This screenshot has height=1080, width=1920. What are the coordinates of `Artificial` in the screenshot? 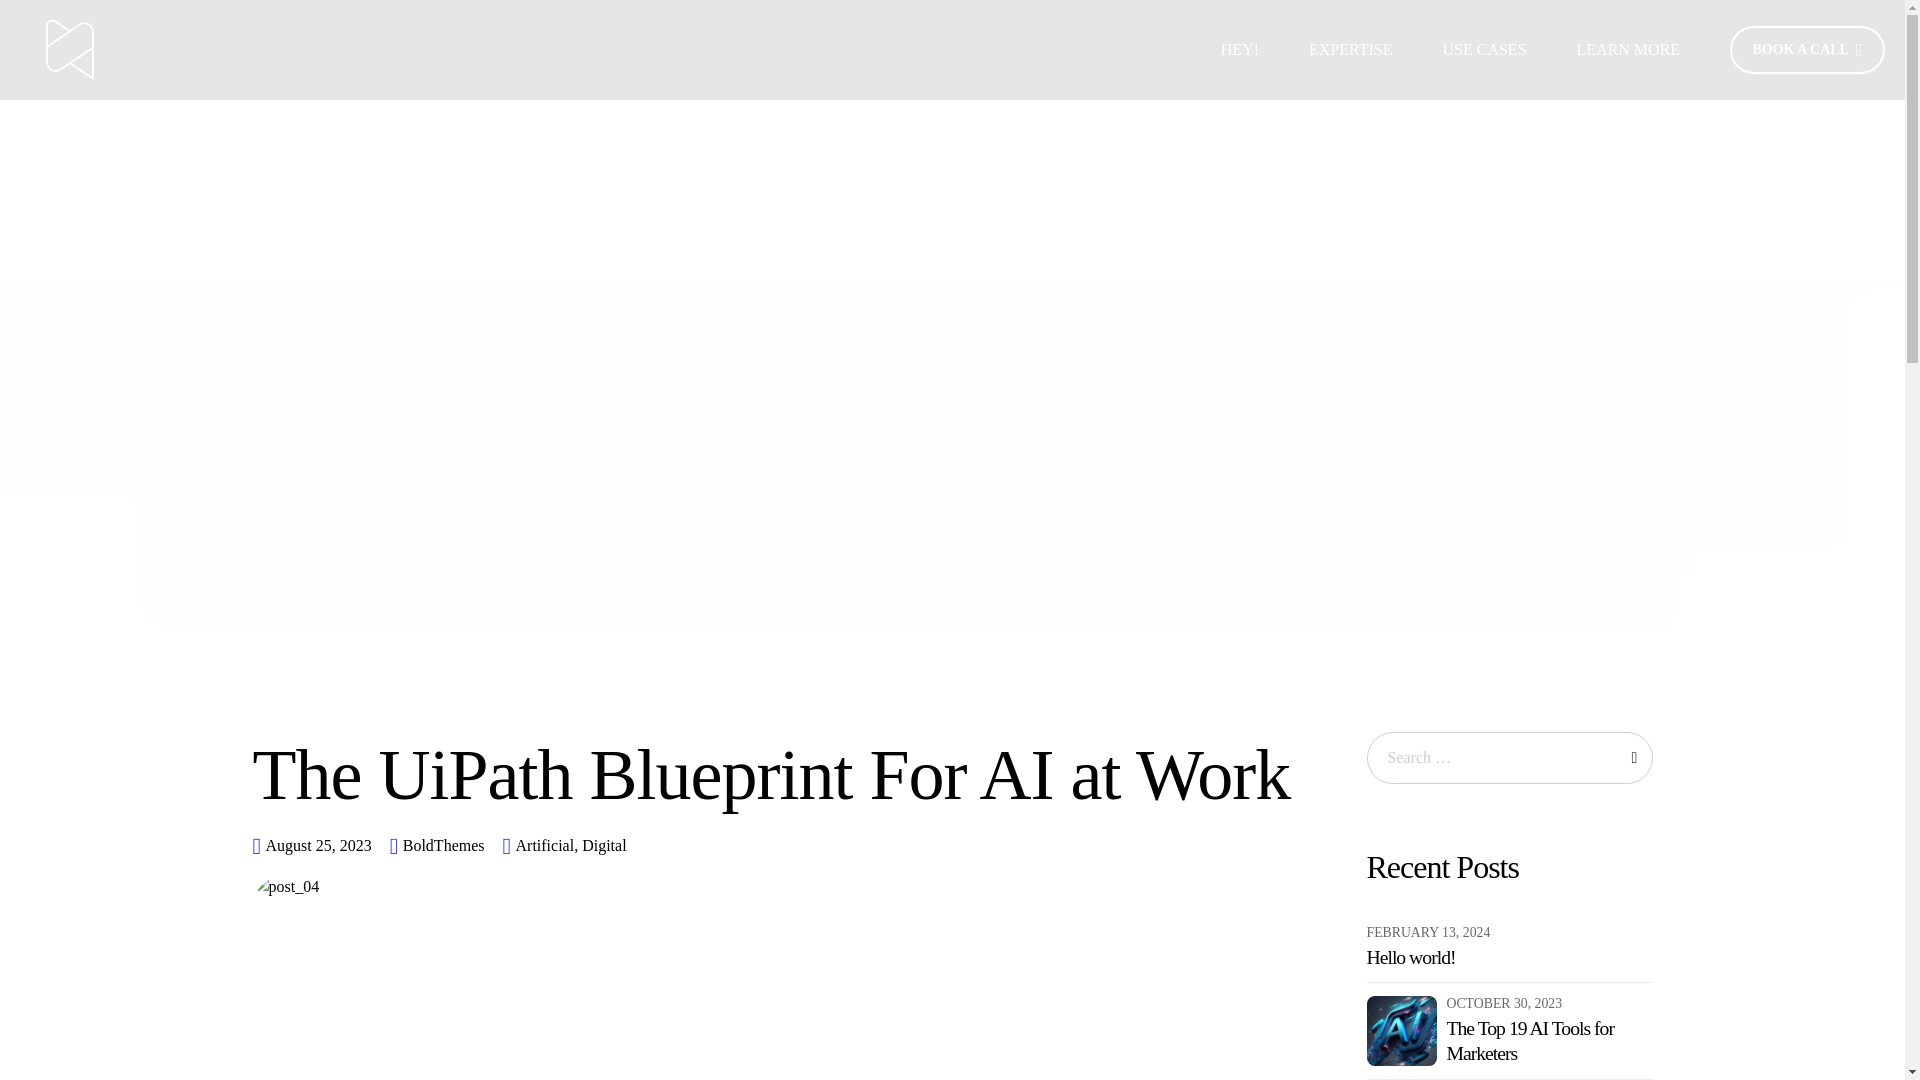 It's located at (545, 846).